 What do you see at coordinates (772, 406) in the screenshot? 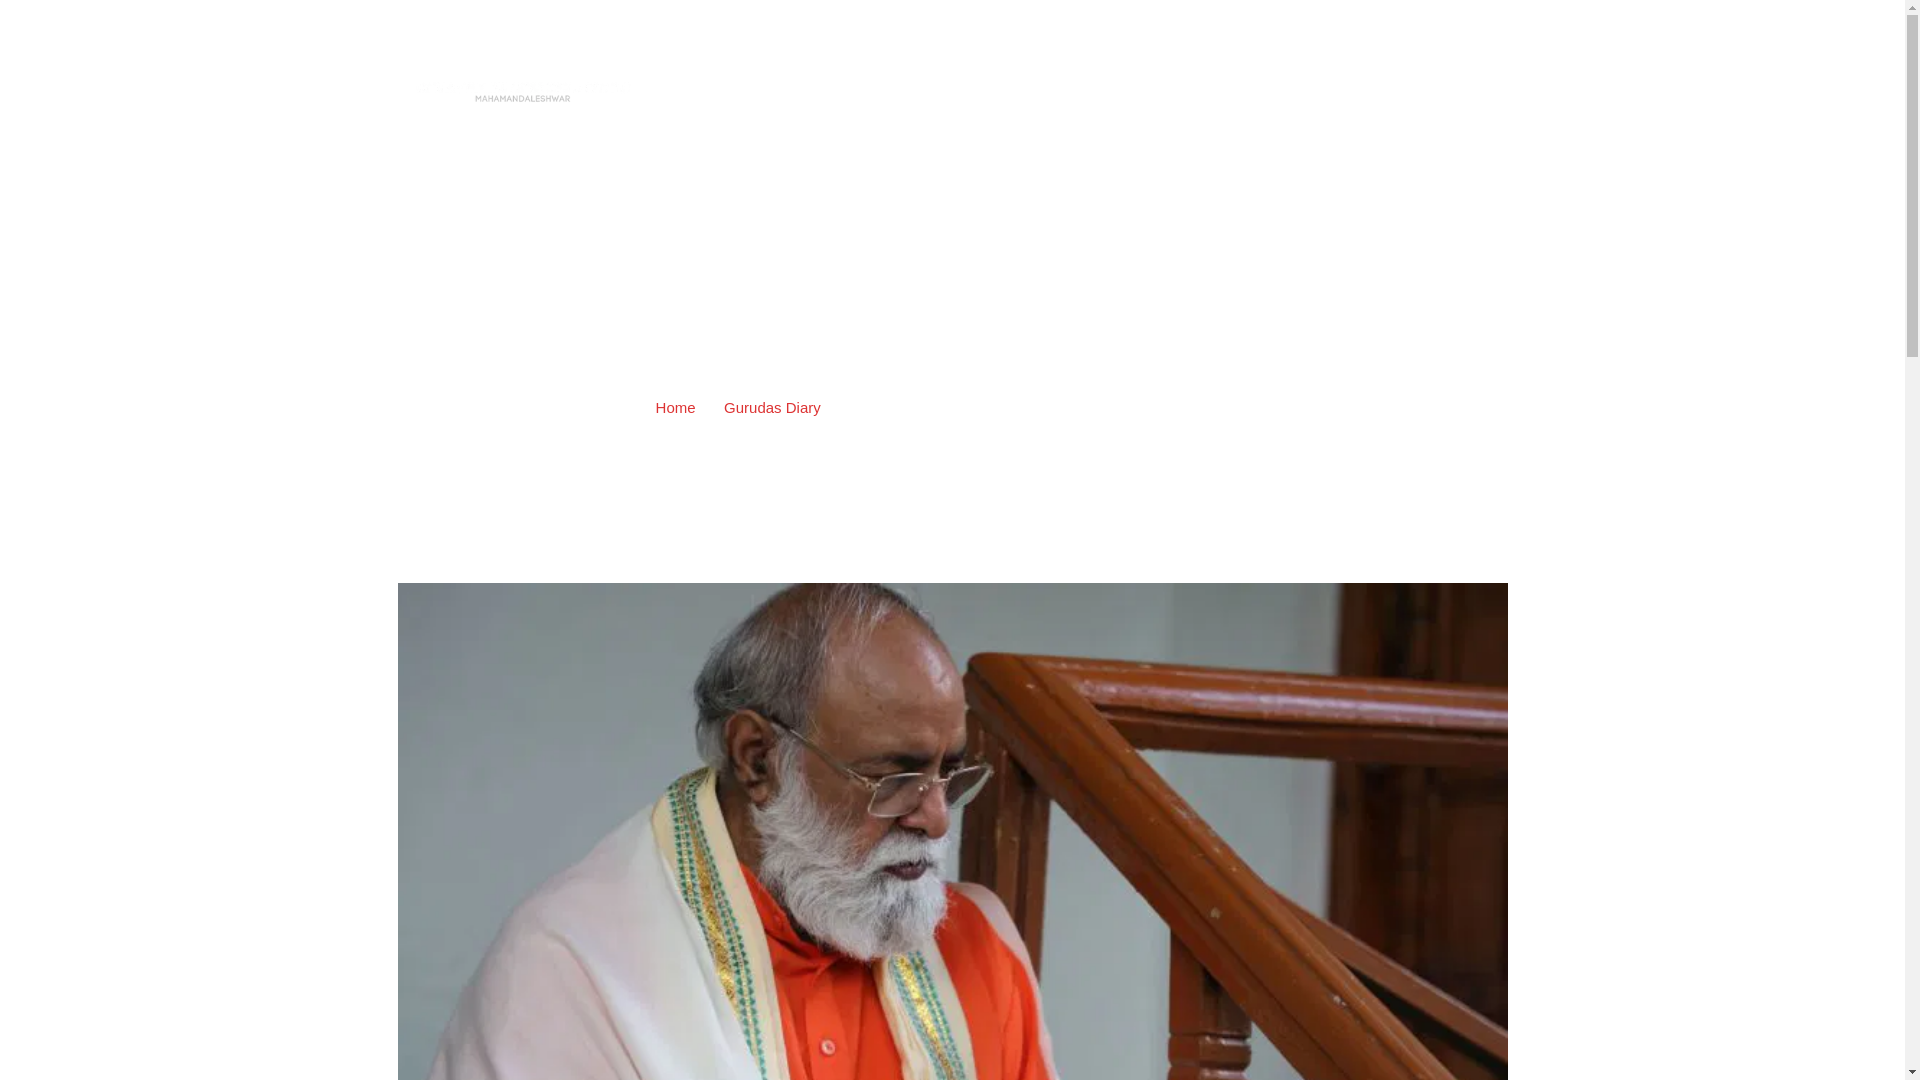
I see `Gurudas Diary` at bounding box center [772, 406].